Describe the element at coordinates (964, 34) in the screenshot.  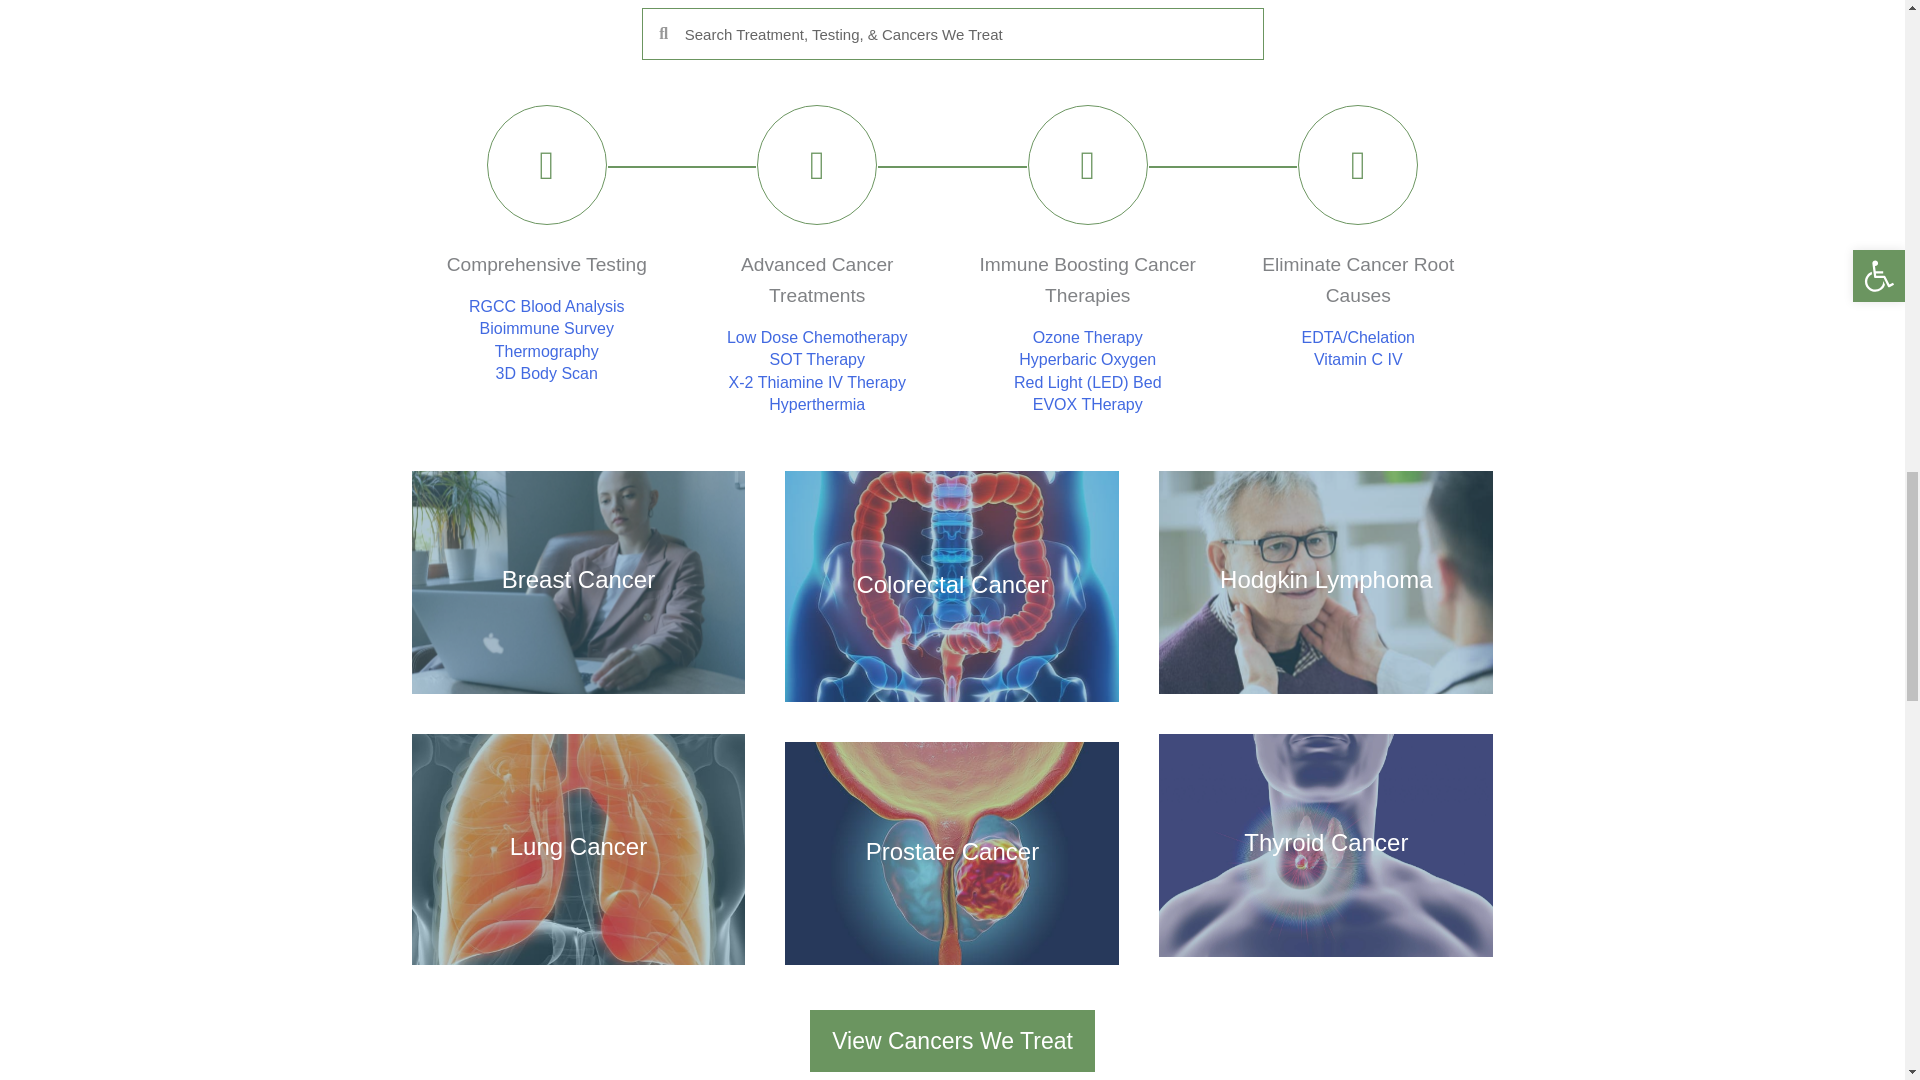
I see `Search` at that location.